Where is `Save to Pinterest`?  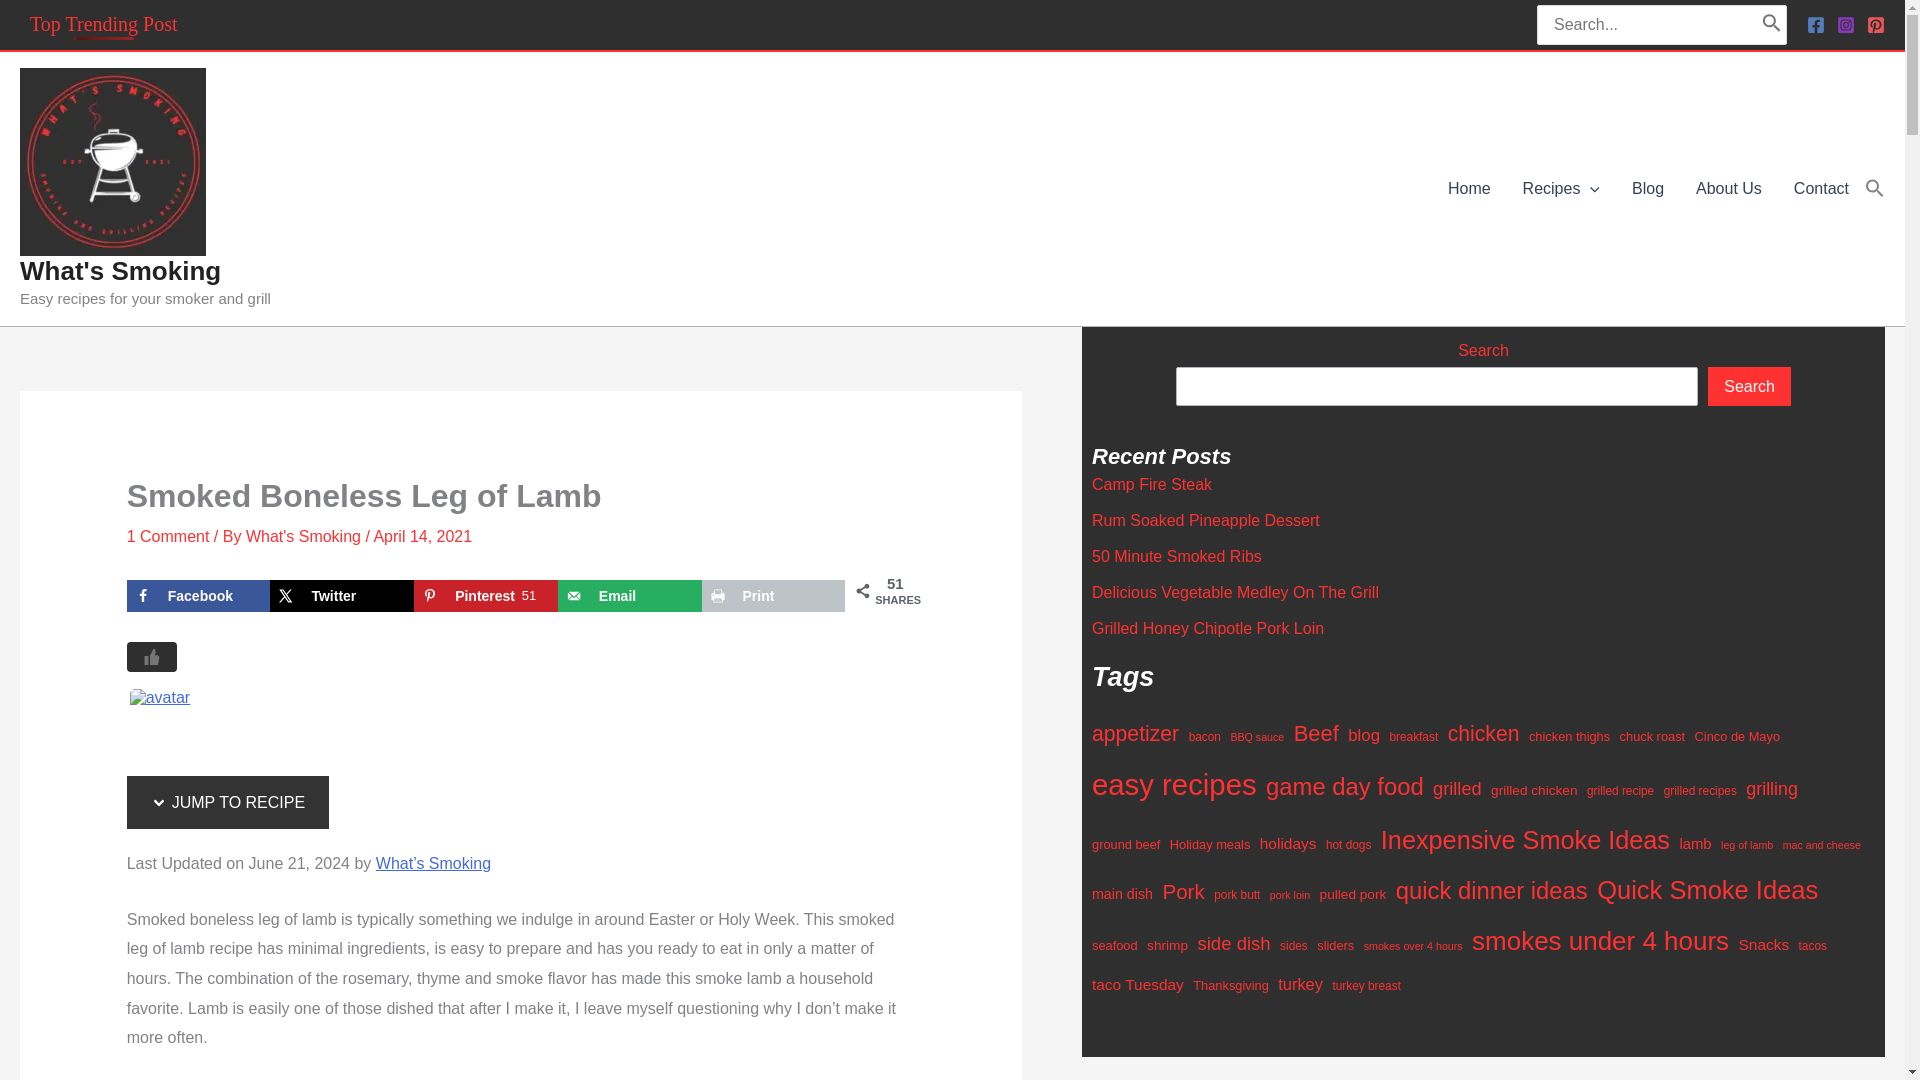
Save to Pinterest is located at coordinates (486, 596).